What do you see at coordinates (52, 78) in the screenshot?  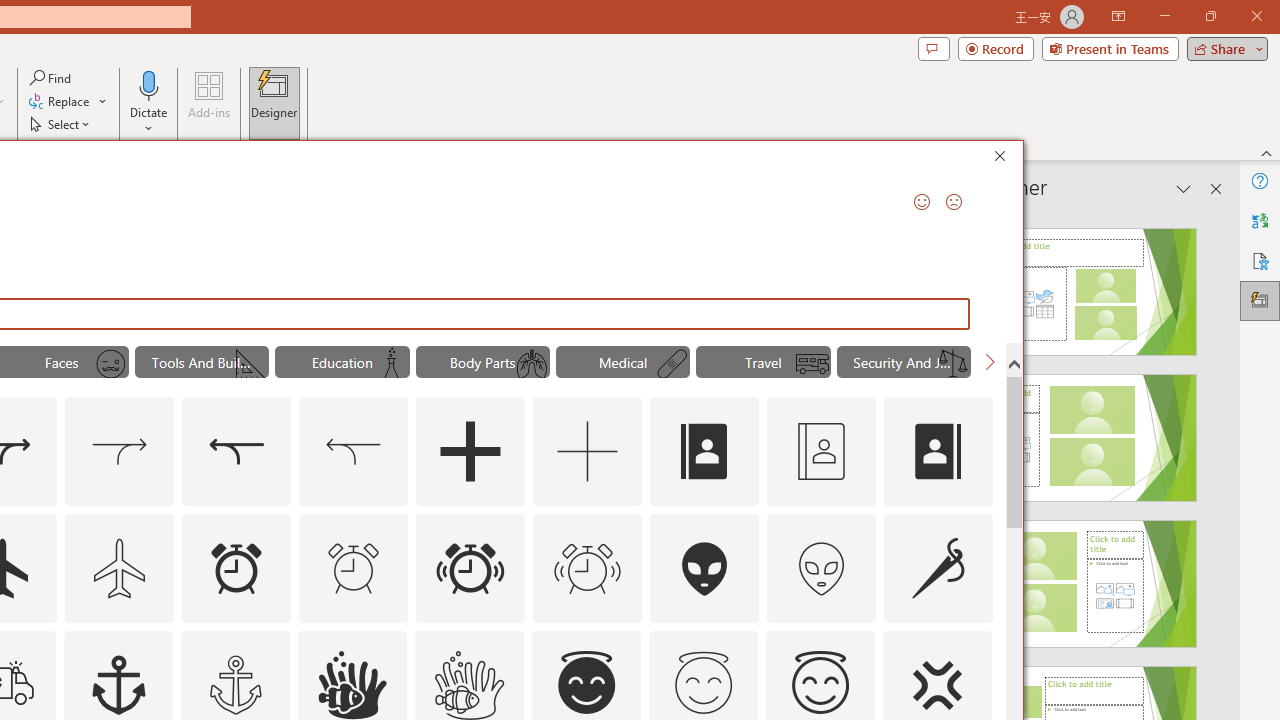 I see `Find...` at bounding box center [52, 78].